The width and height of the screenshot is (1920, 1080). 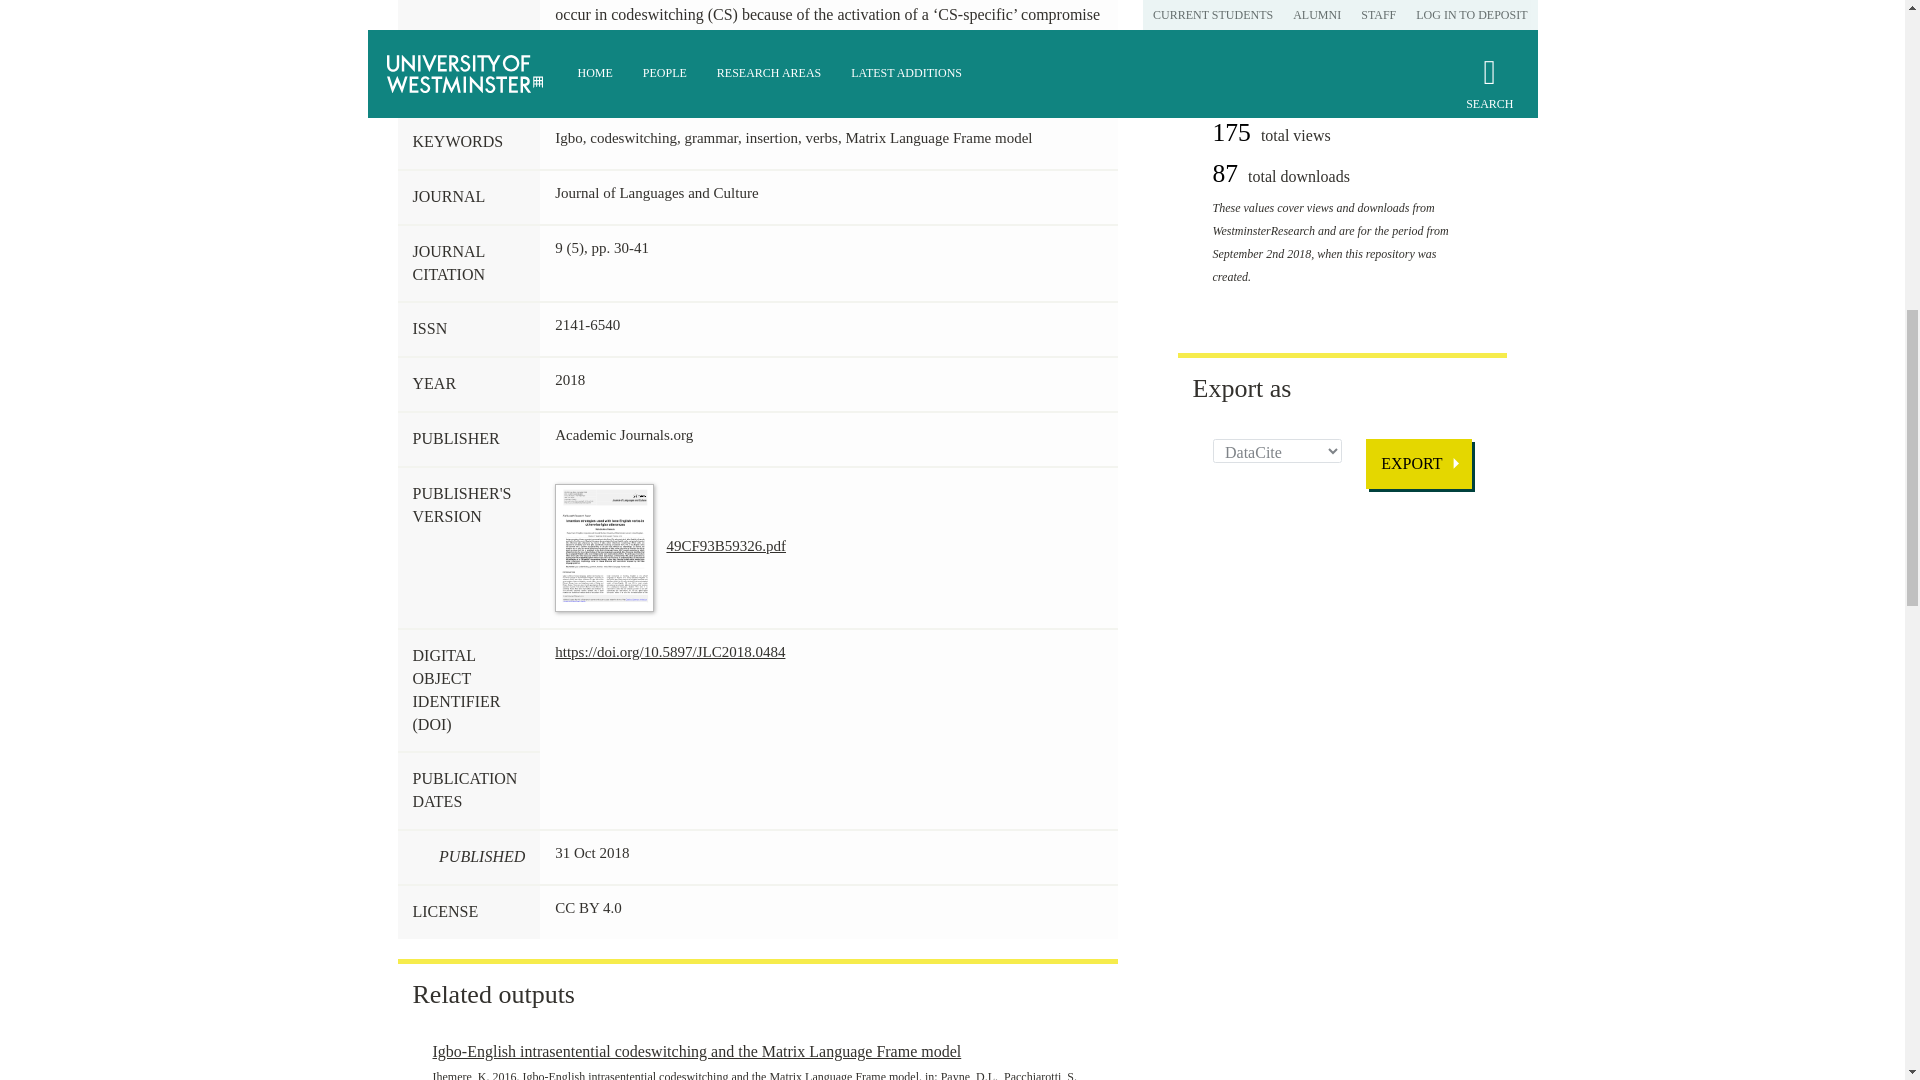 I want to click on EXPORT, so click(x=1418, y=464).